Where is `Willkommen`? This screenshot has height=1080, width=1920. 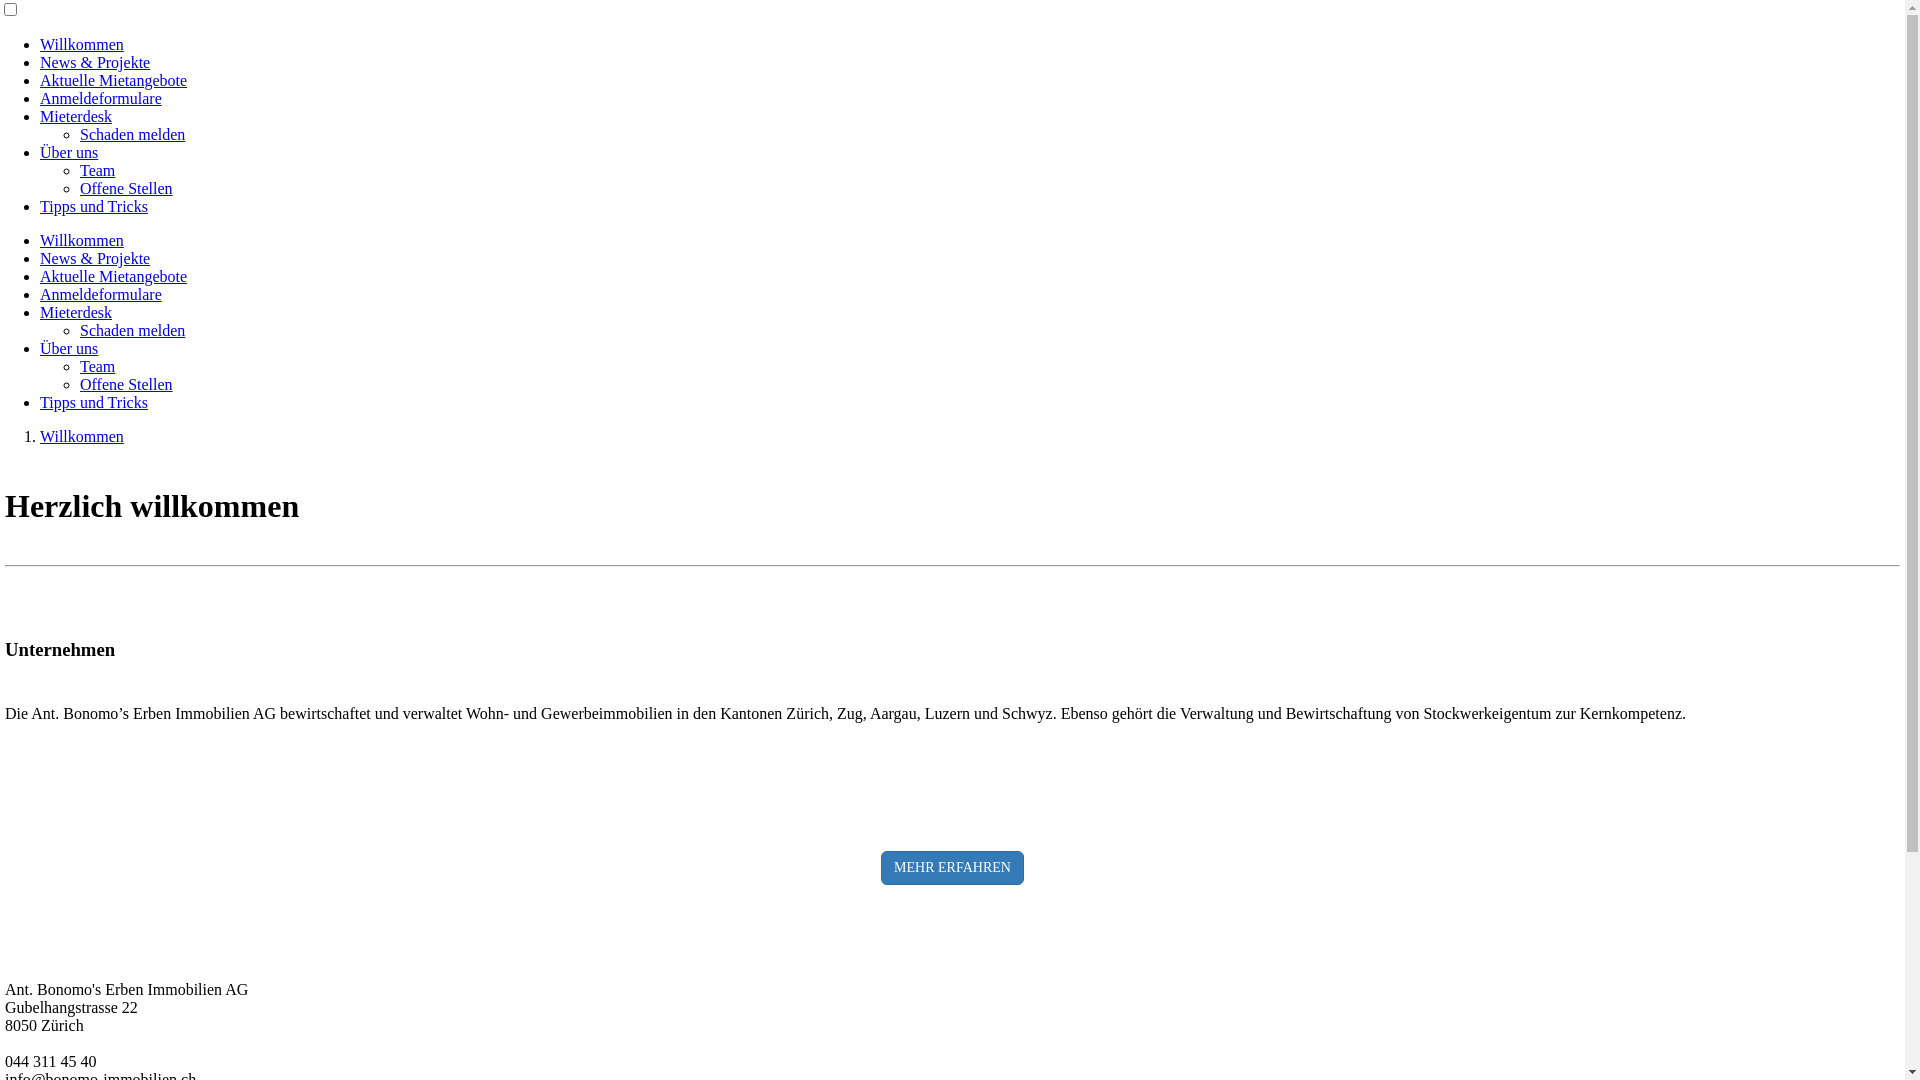 Willkommen is located at coordinates (82, 44).